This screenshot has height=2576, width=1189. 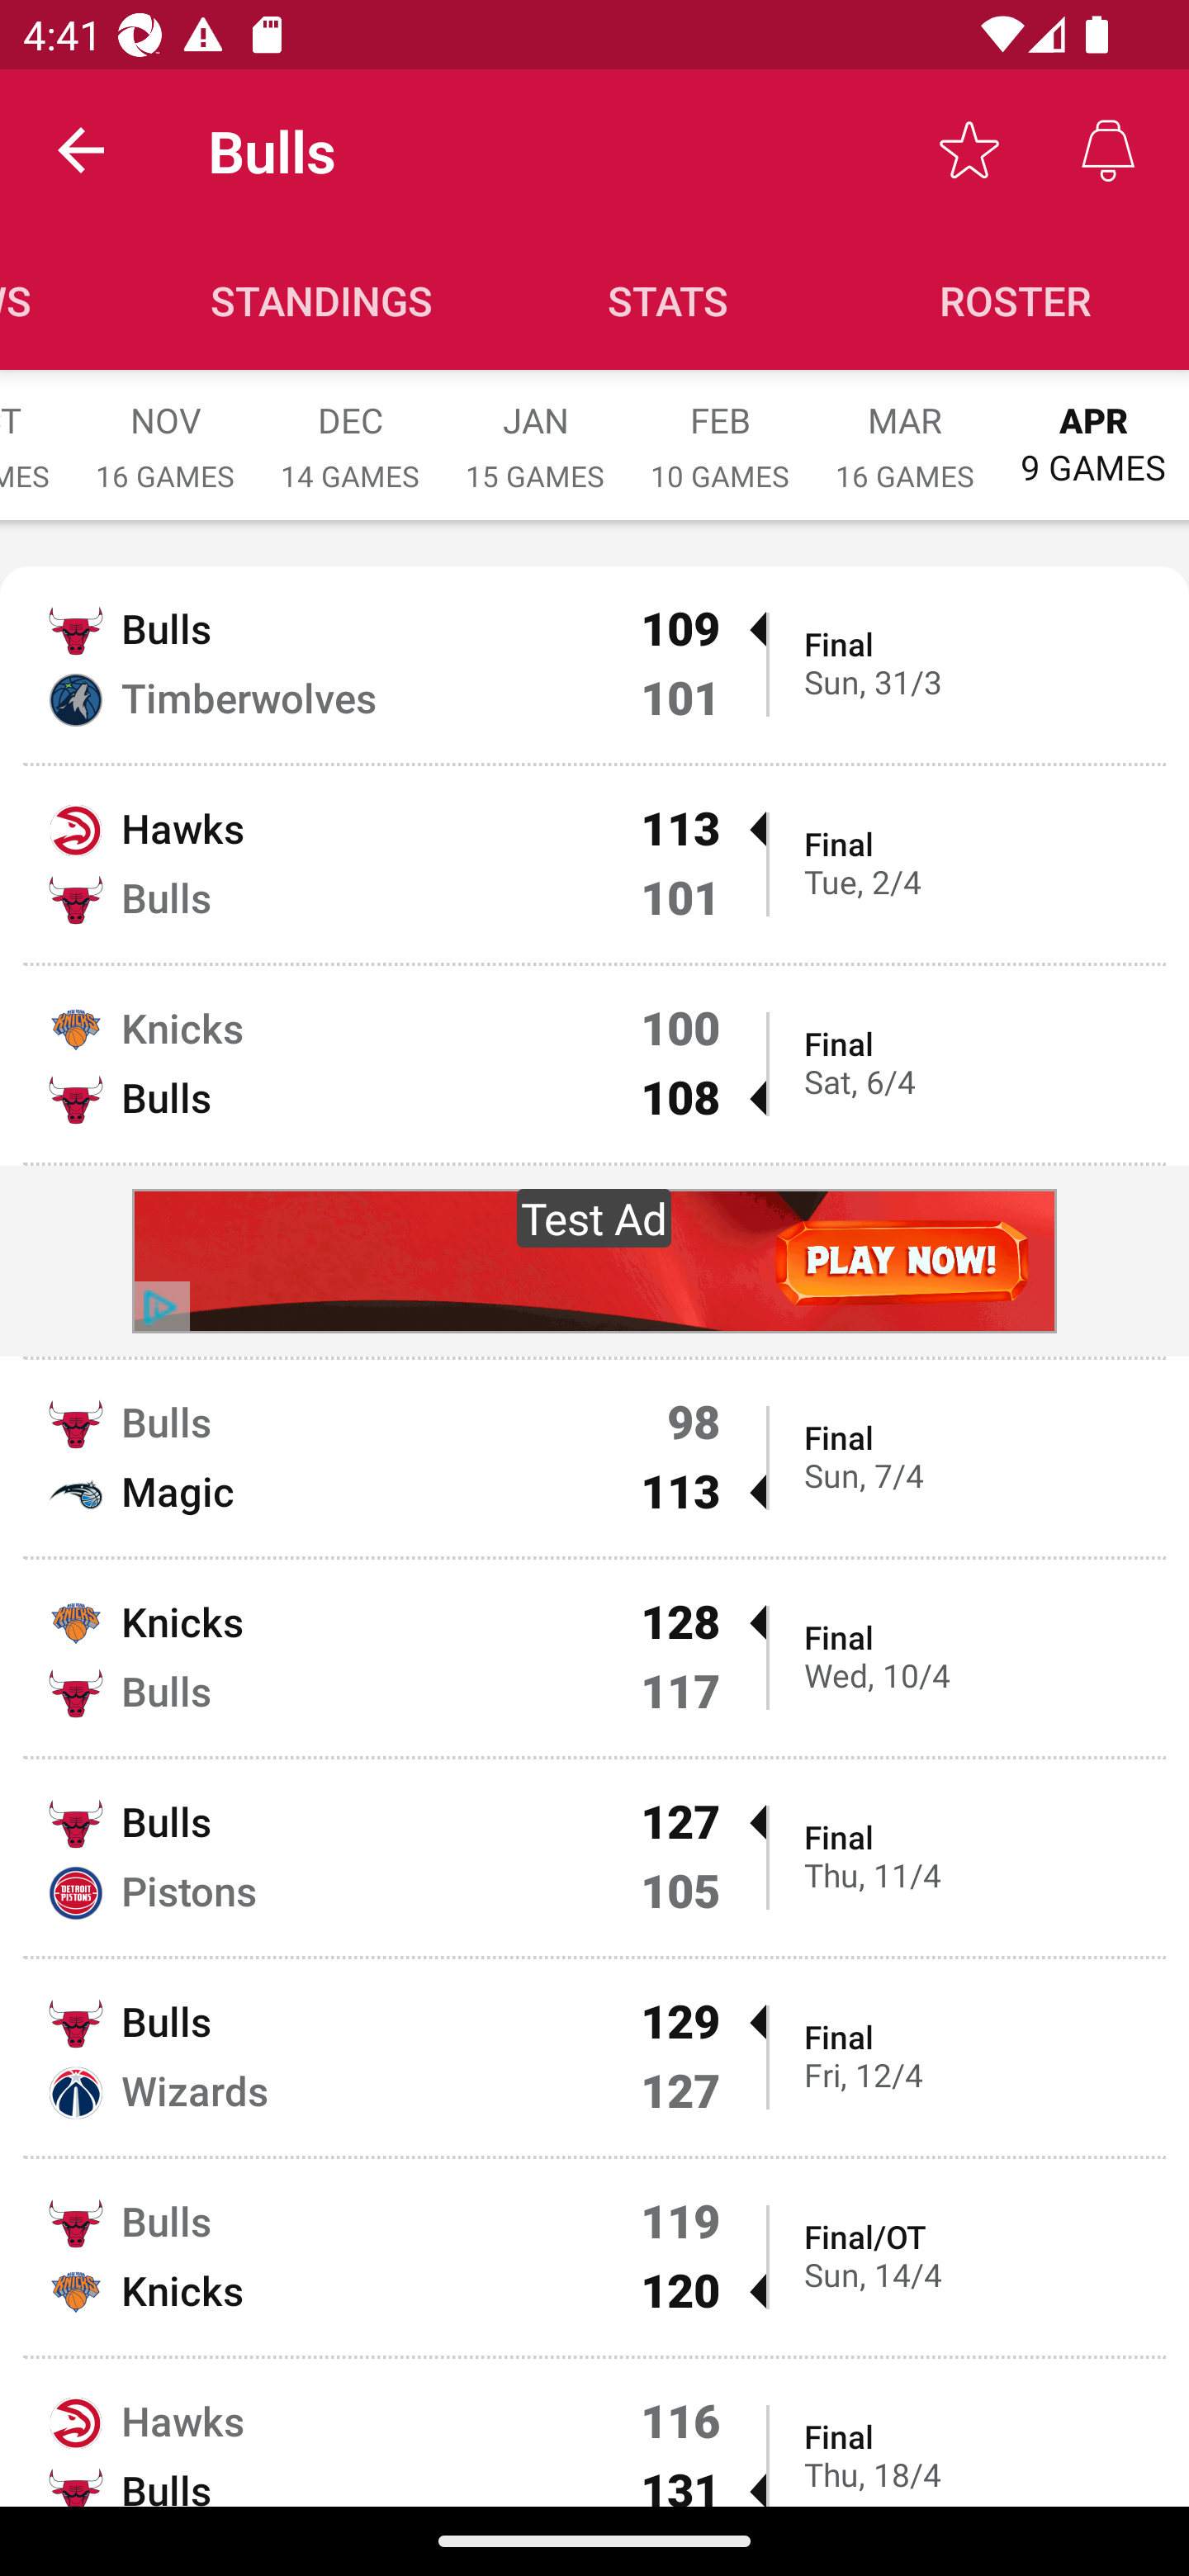 What do you see at coordinates (81, 149) in the screenshot?
I see `back.button` at bounding box center [81, 149].